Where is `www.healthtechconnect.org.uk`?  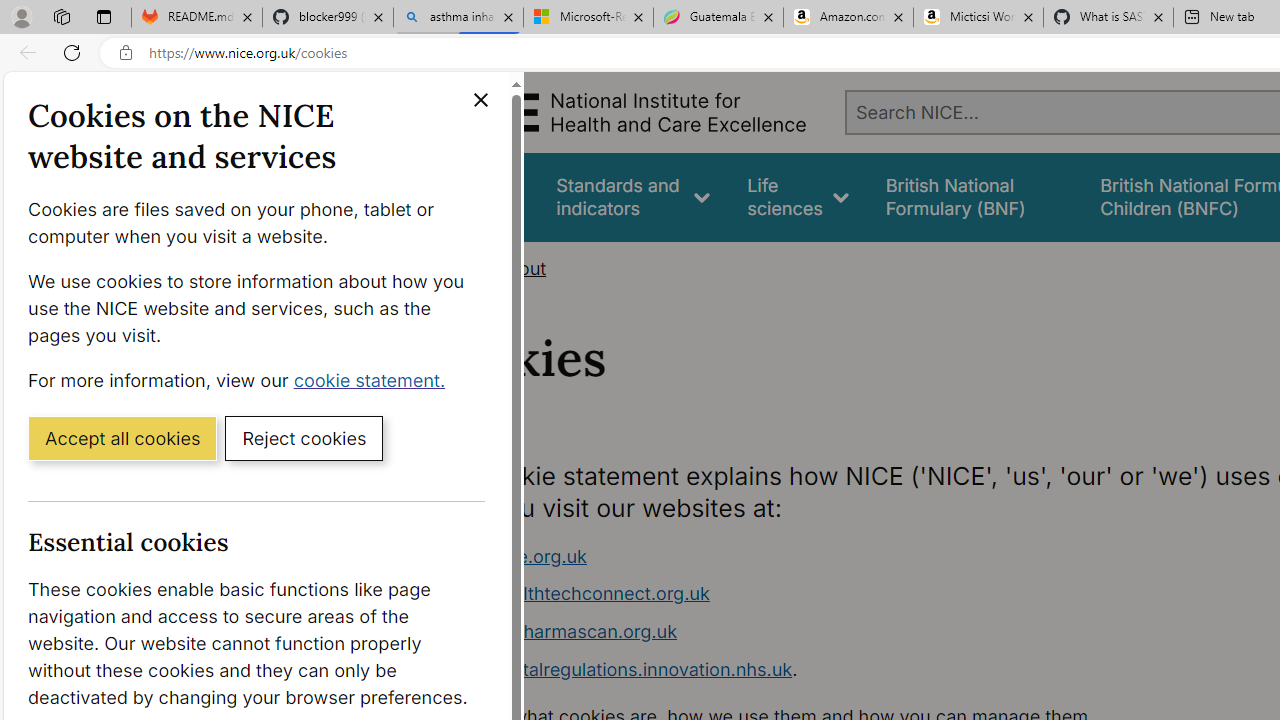 www.healthtechconnect.org.uk is located at coordinates (576, 594).